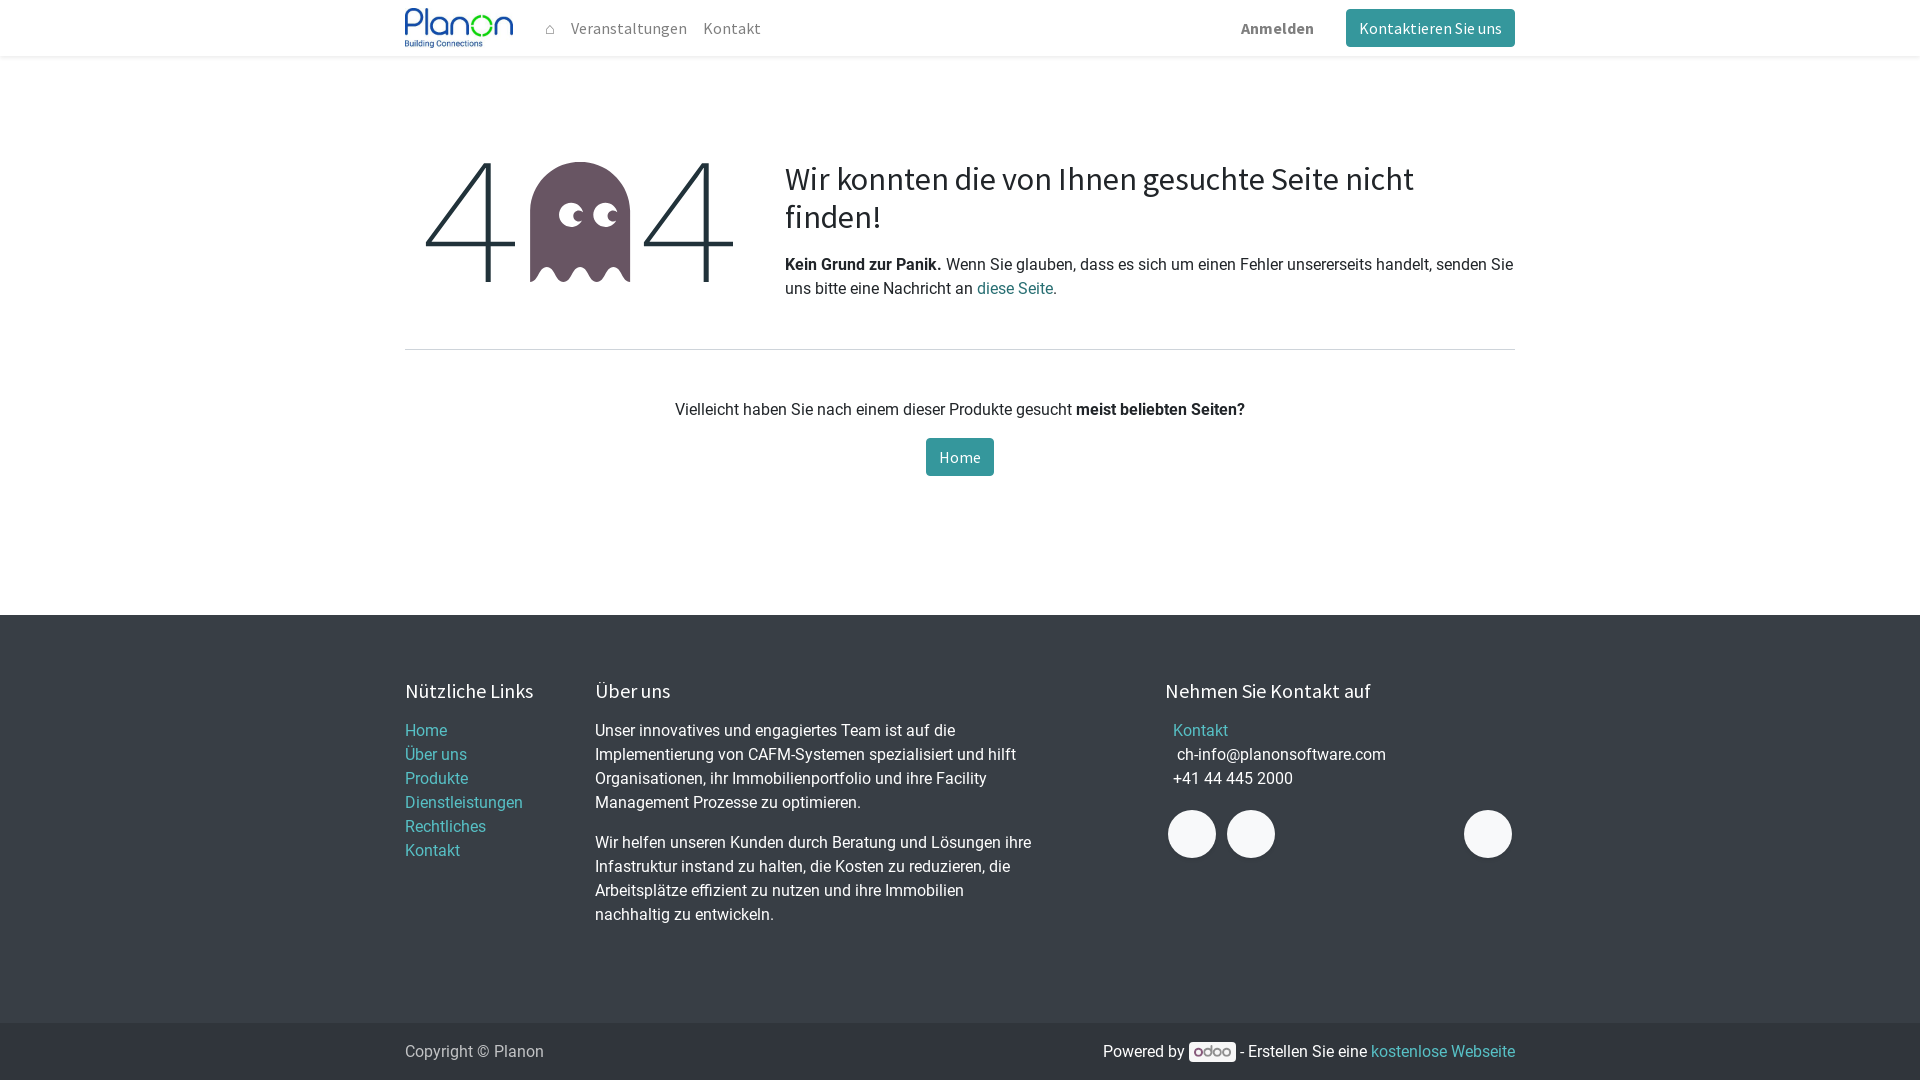  What do you see at coordinates (1015, 288) in the screenshot?
I see `diese Seite` at bounding box center [1015, 288].